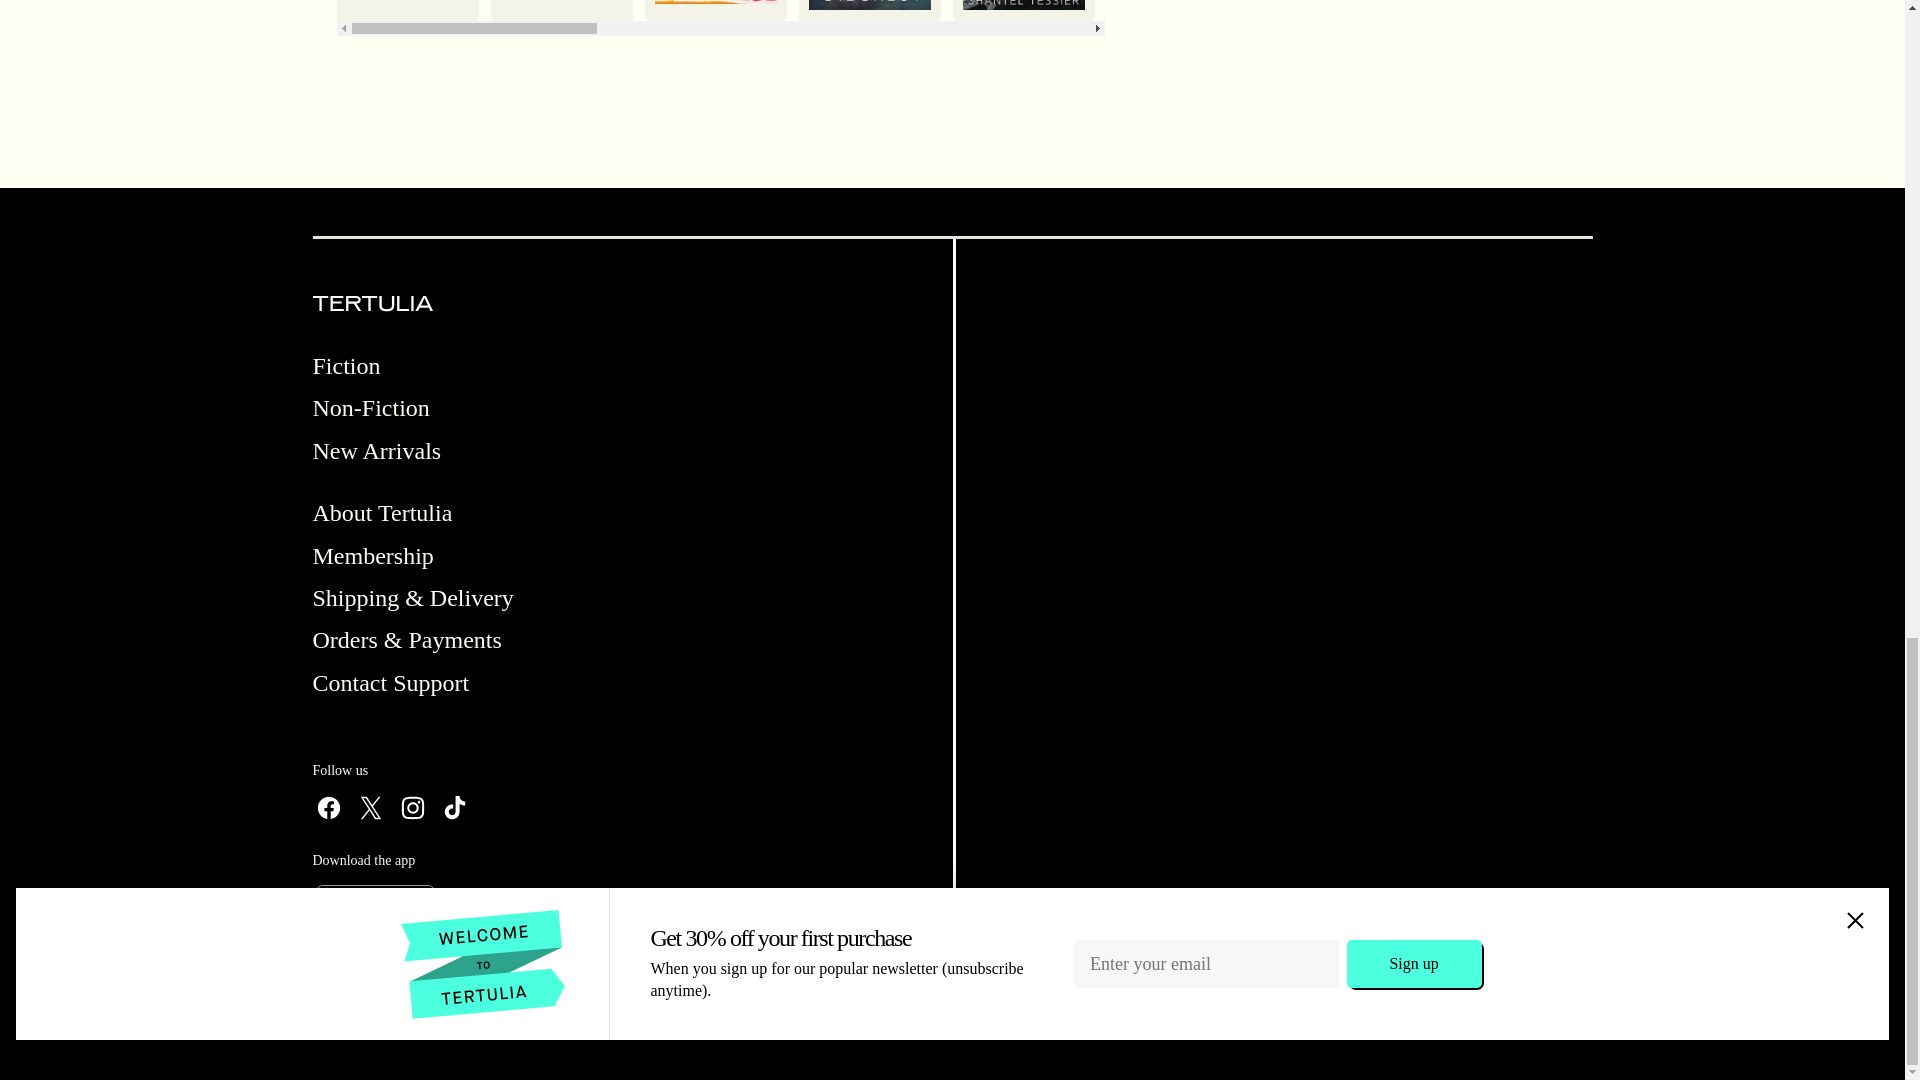  I want to click on The 21 Irrefutable Law of Leadership, so click(1639, 10).